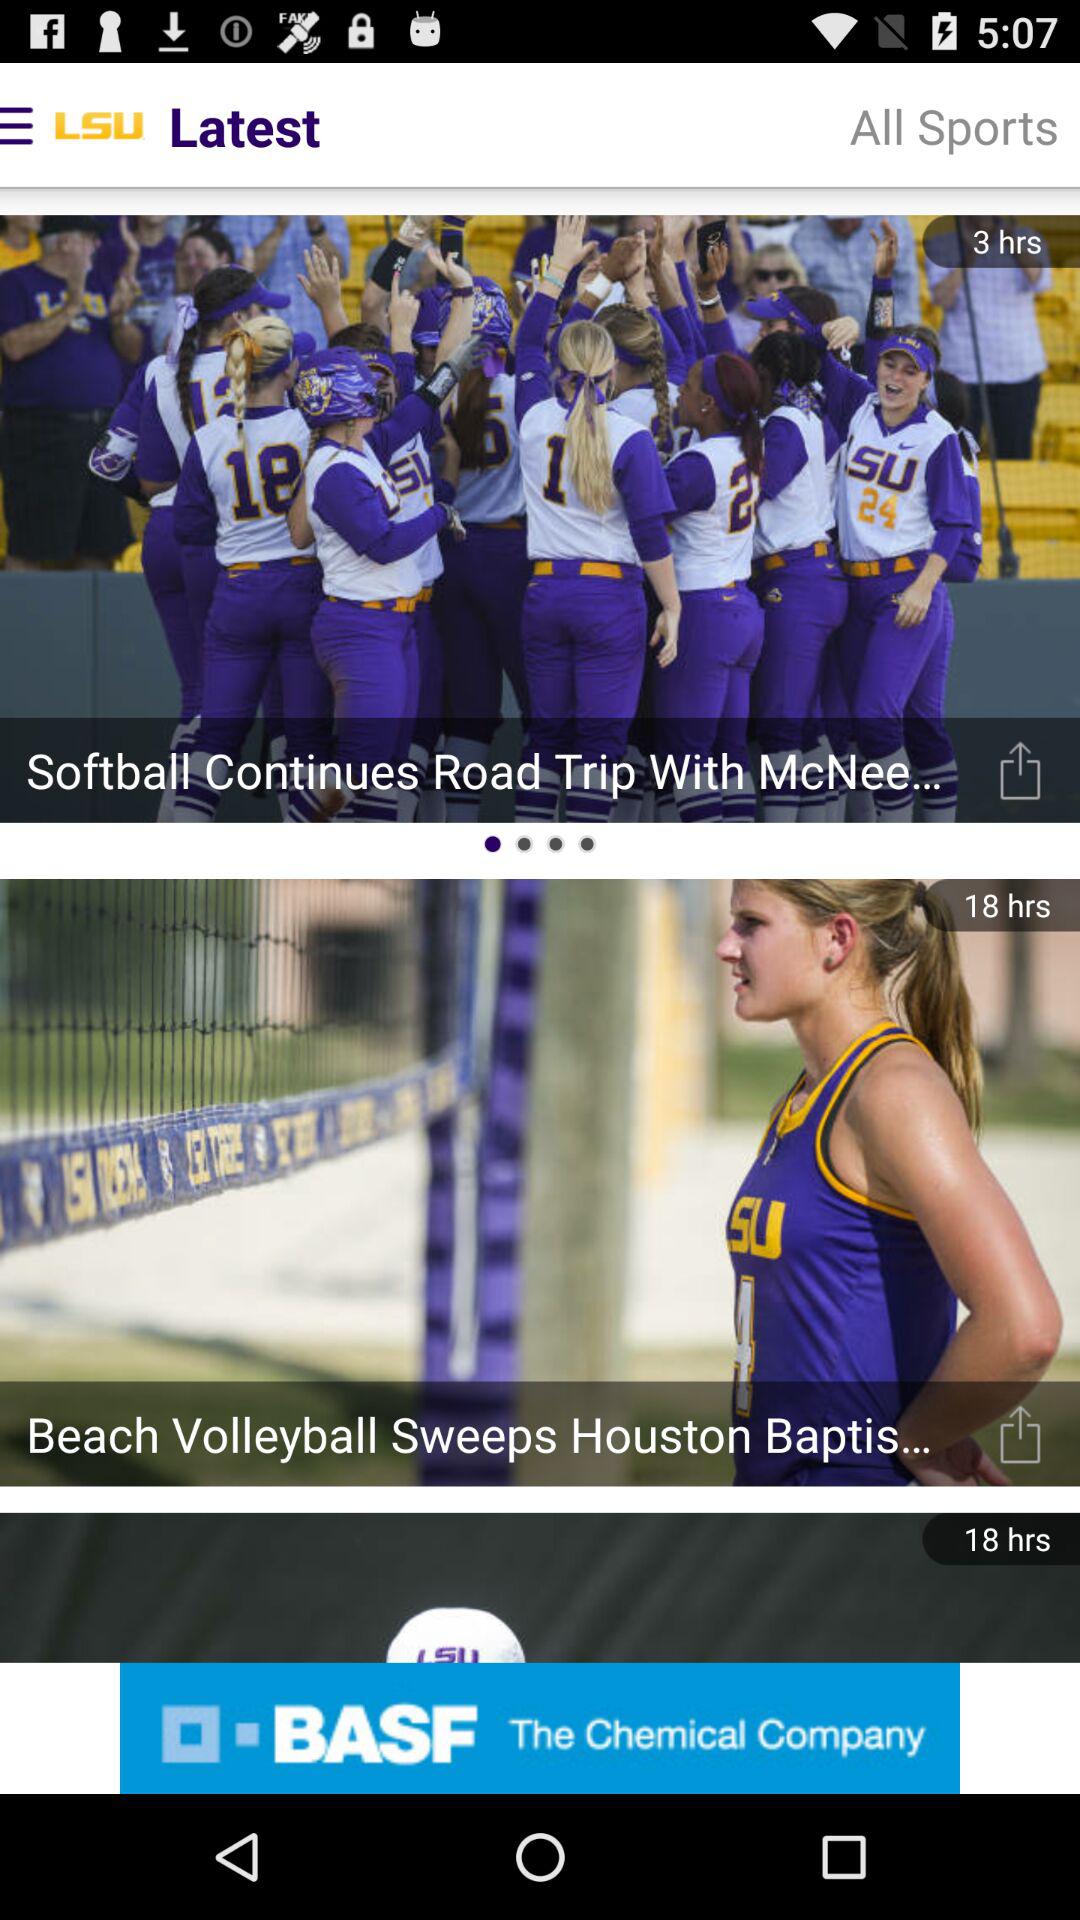  Describe the element at coordinates (954, 126) in the screenshot. I see `choose the icon next to the latest` at that location.